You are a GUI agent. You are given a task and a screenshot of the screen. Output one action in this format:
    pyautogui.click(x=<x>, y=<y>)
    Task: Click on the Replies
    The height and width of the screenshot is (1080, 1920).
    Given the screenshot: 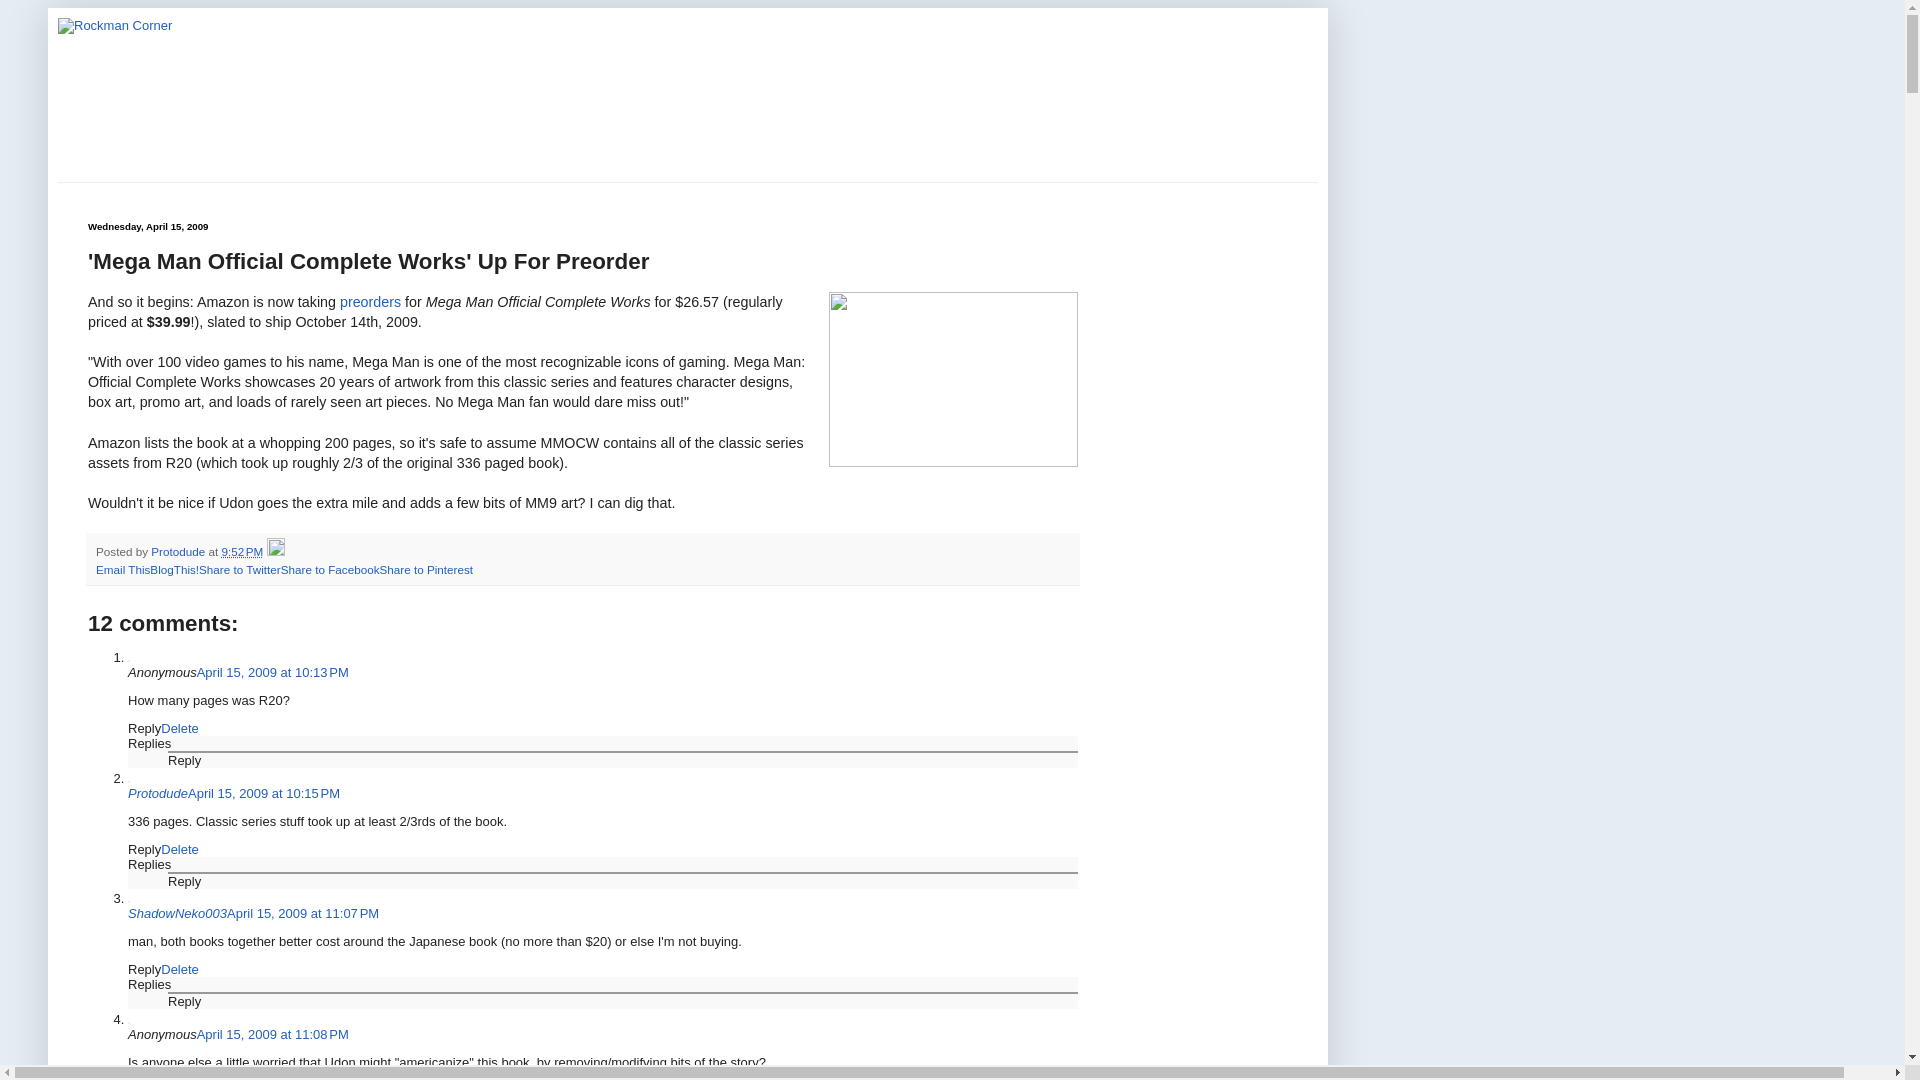 What is the action you would take?
    pyautogui.click(x=149, y=984)
    